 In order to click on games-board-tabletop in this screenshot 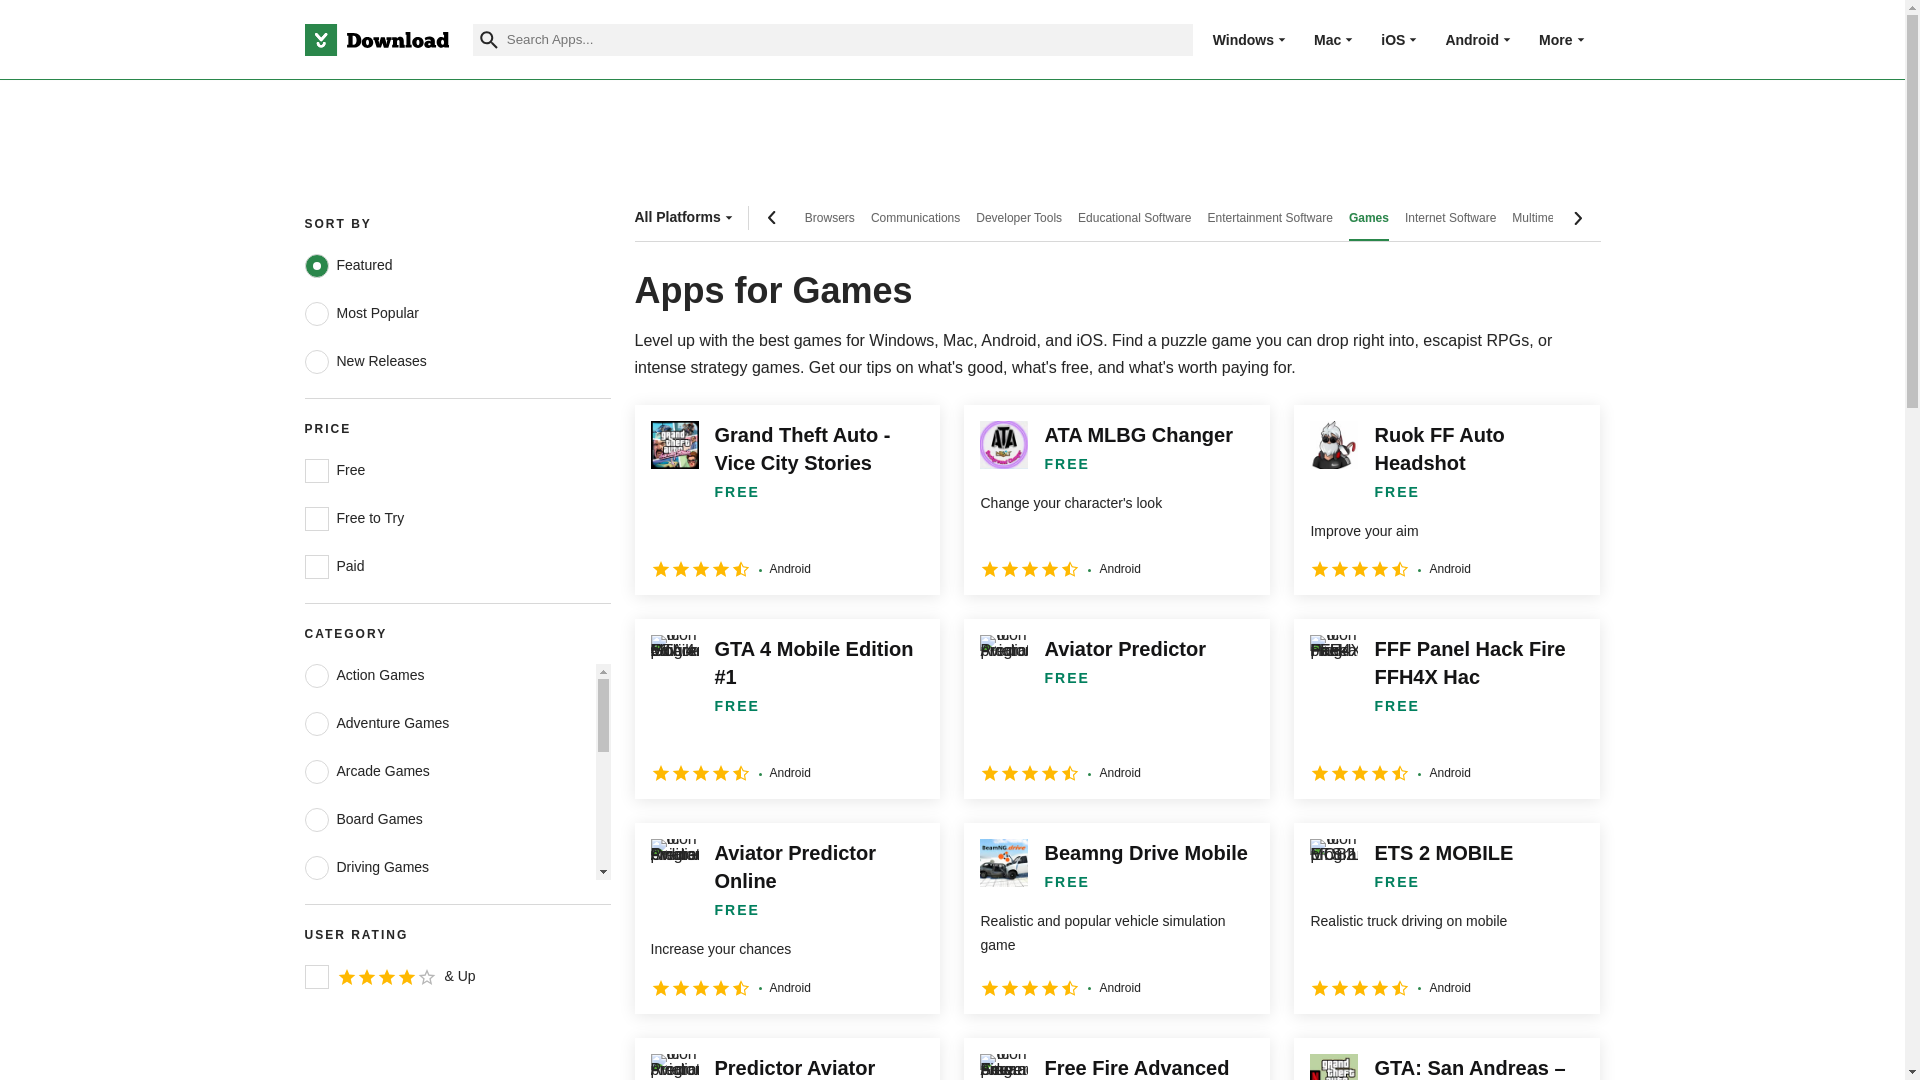, I will do `click(316, 819)`.